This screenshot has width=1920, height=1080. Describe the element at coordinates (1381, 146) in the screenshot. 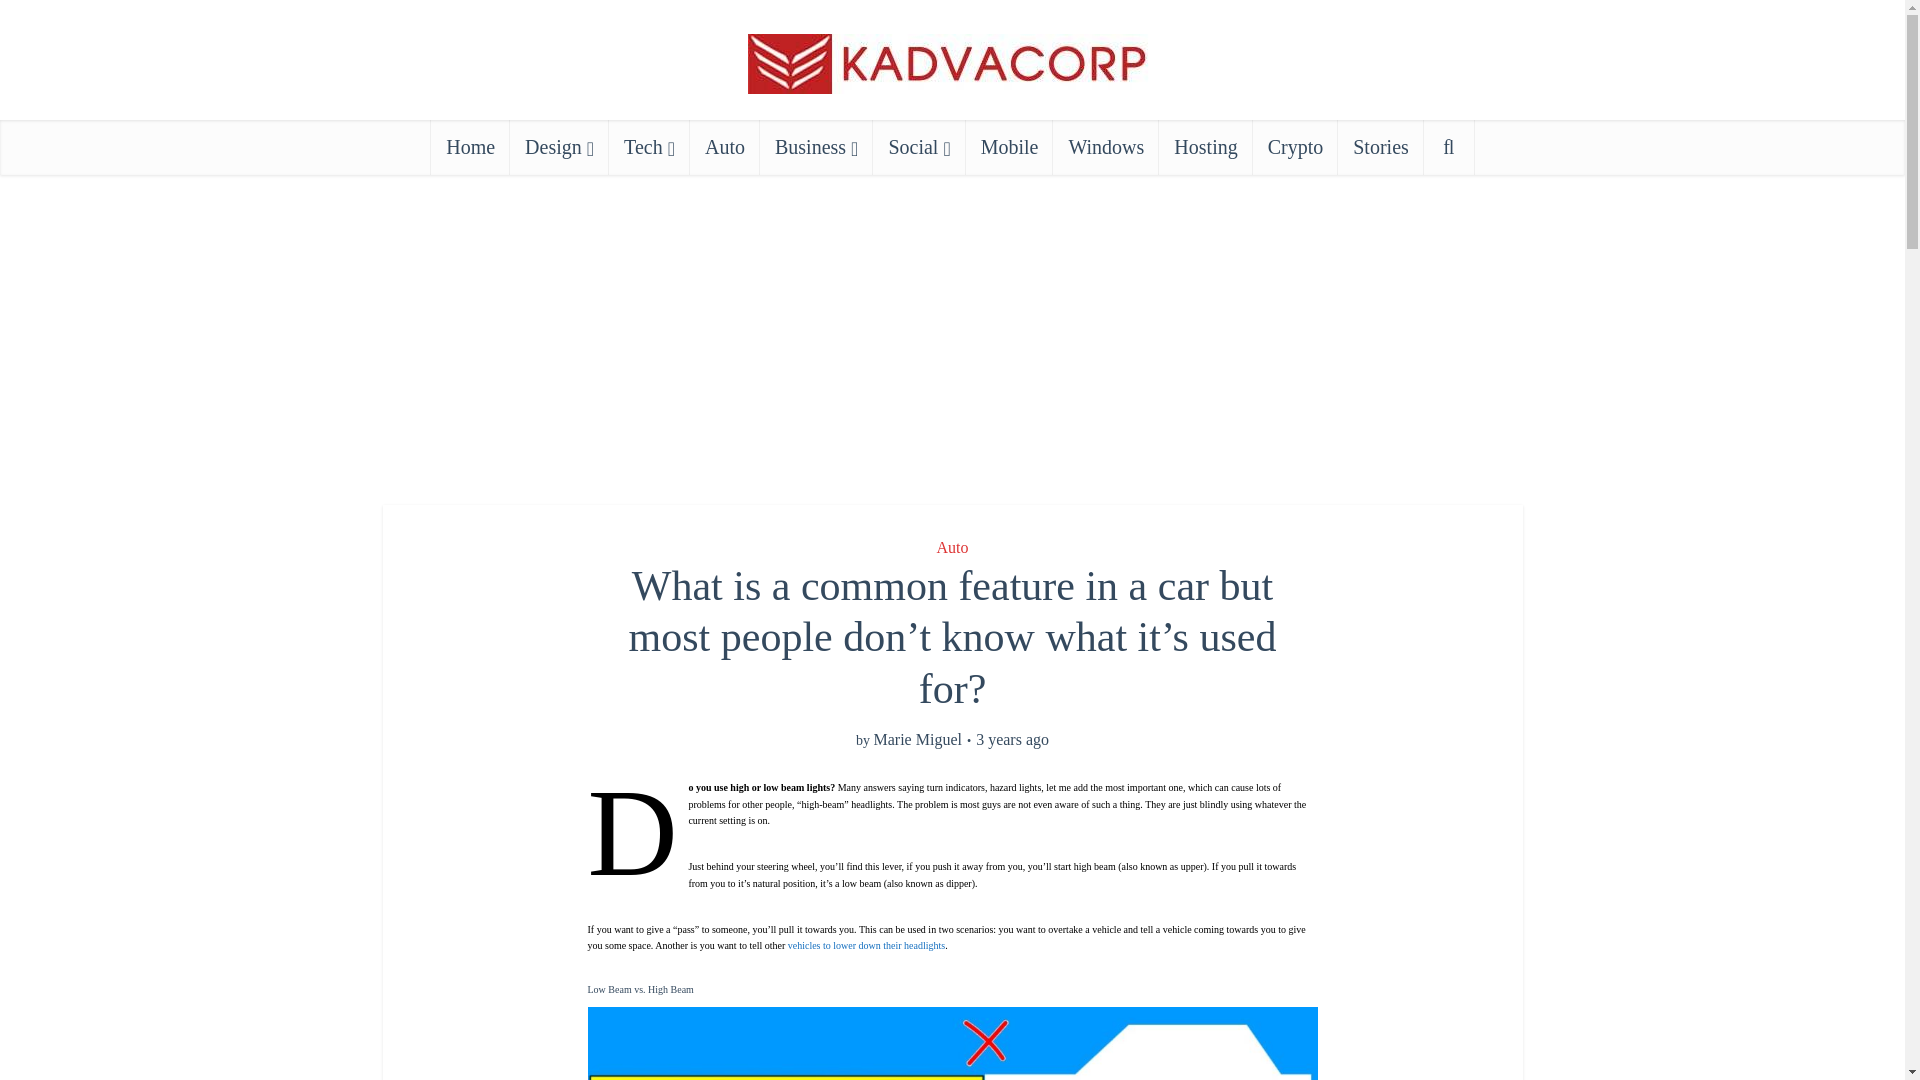

I see `Stories` at that location.